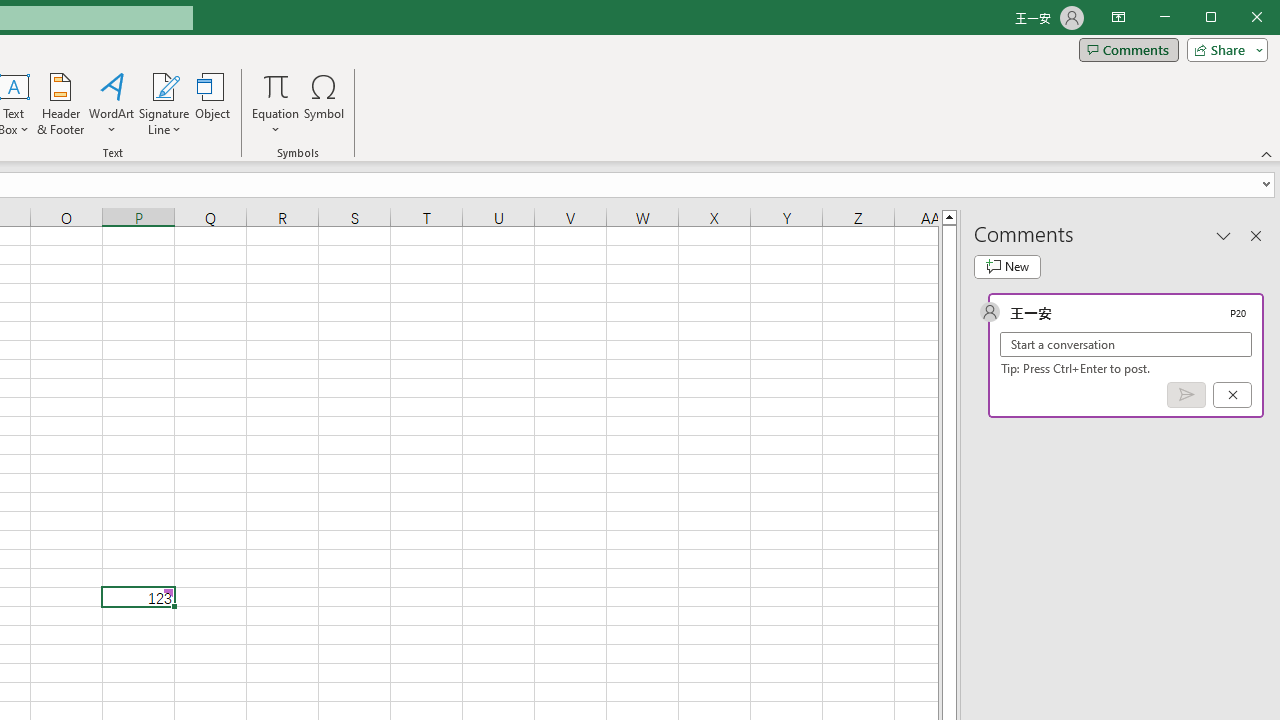  What do you see at coordinates (1232, 395) in the screenshot?
I see `Cancel` at bounding box center [1232, 395].